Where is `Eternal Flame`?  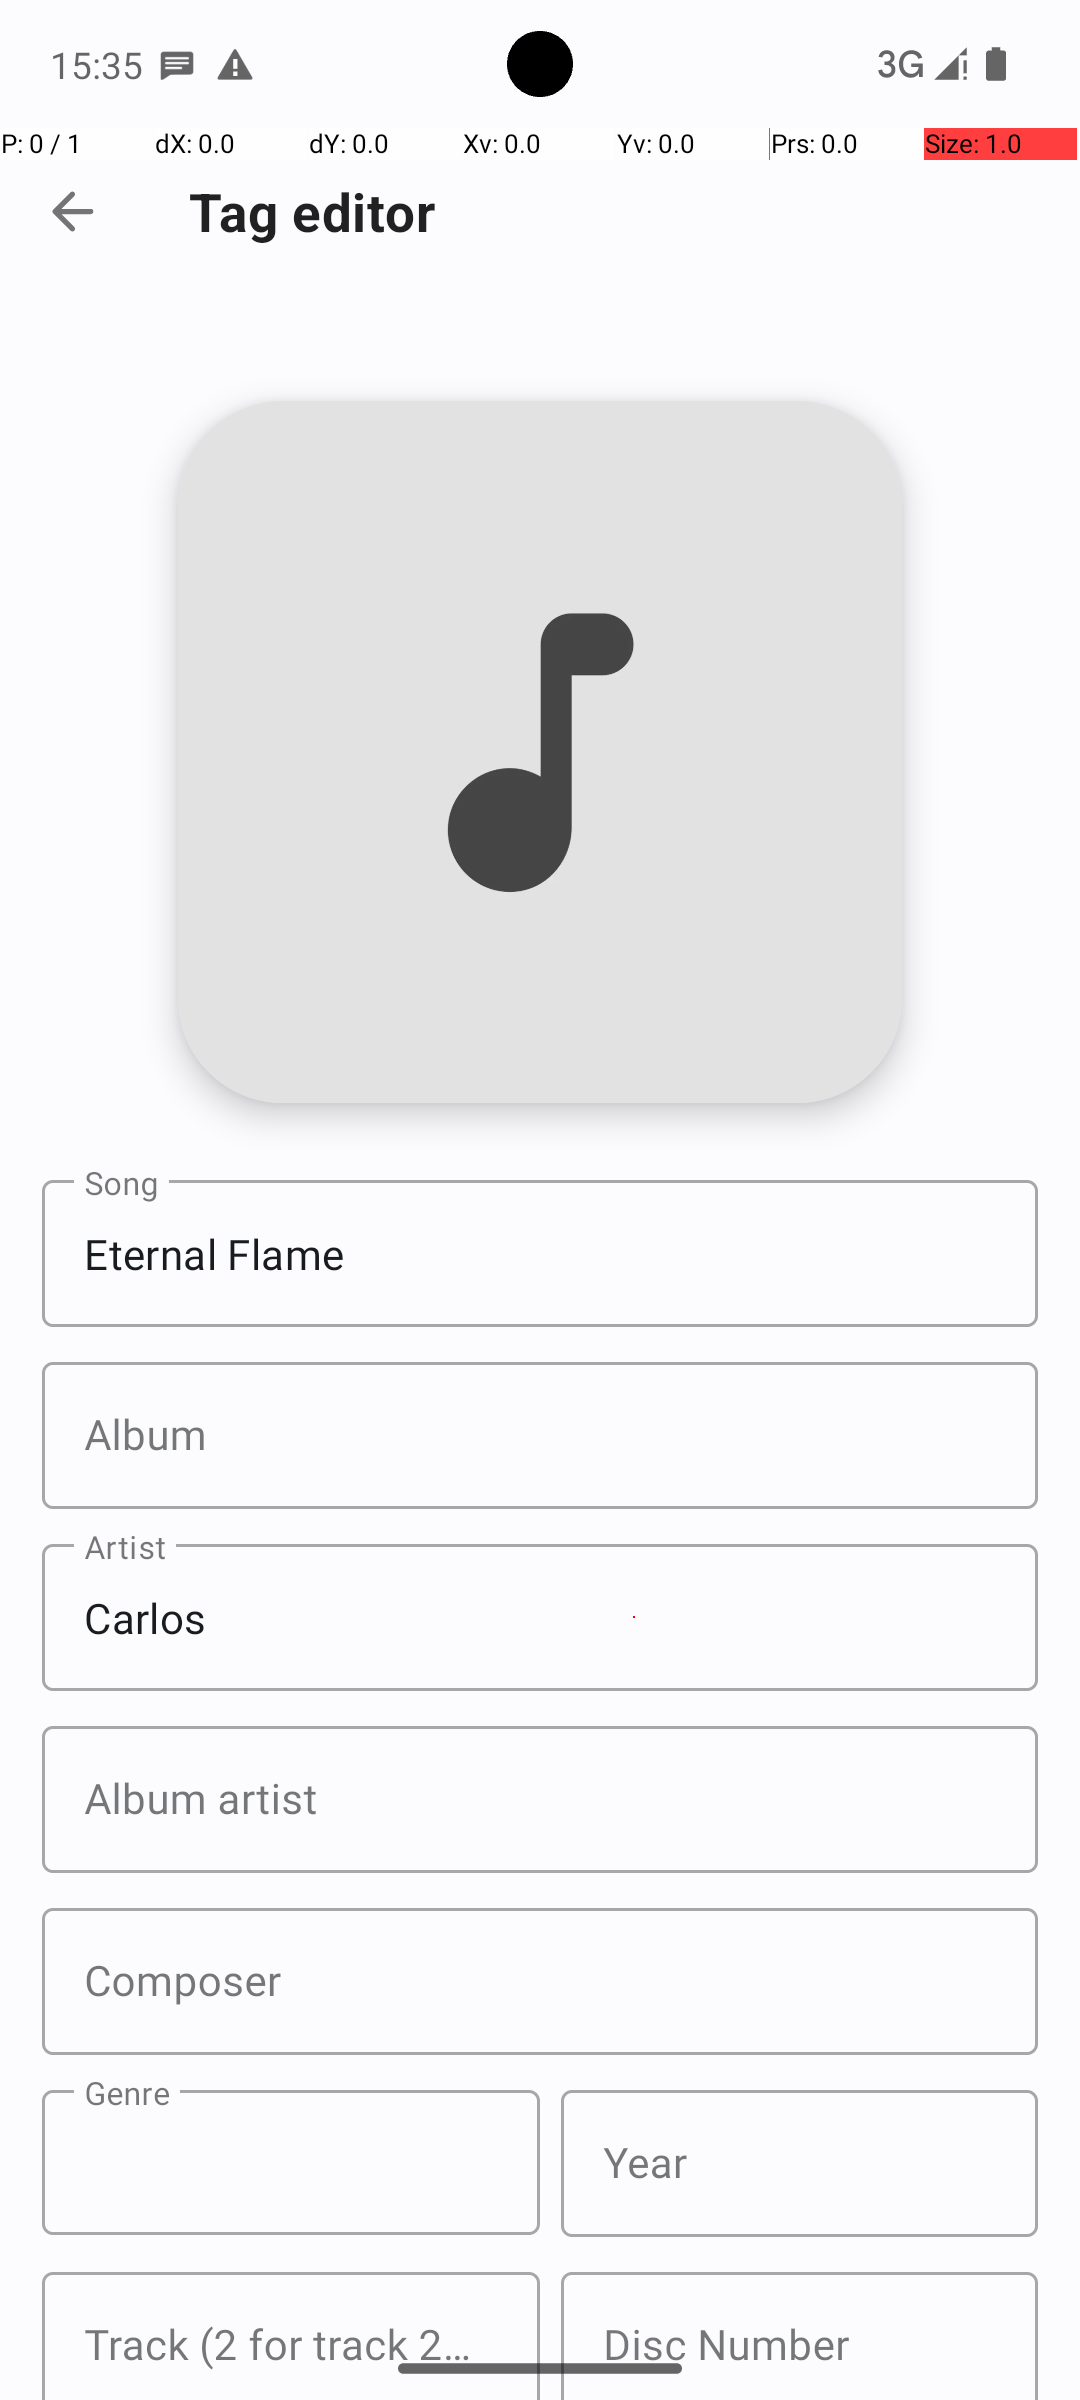
Eternal Flame is located at coordinates (540, 1253).